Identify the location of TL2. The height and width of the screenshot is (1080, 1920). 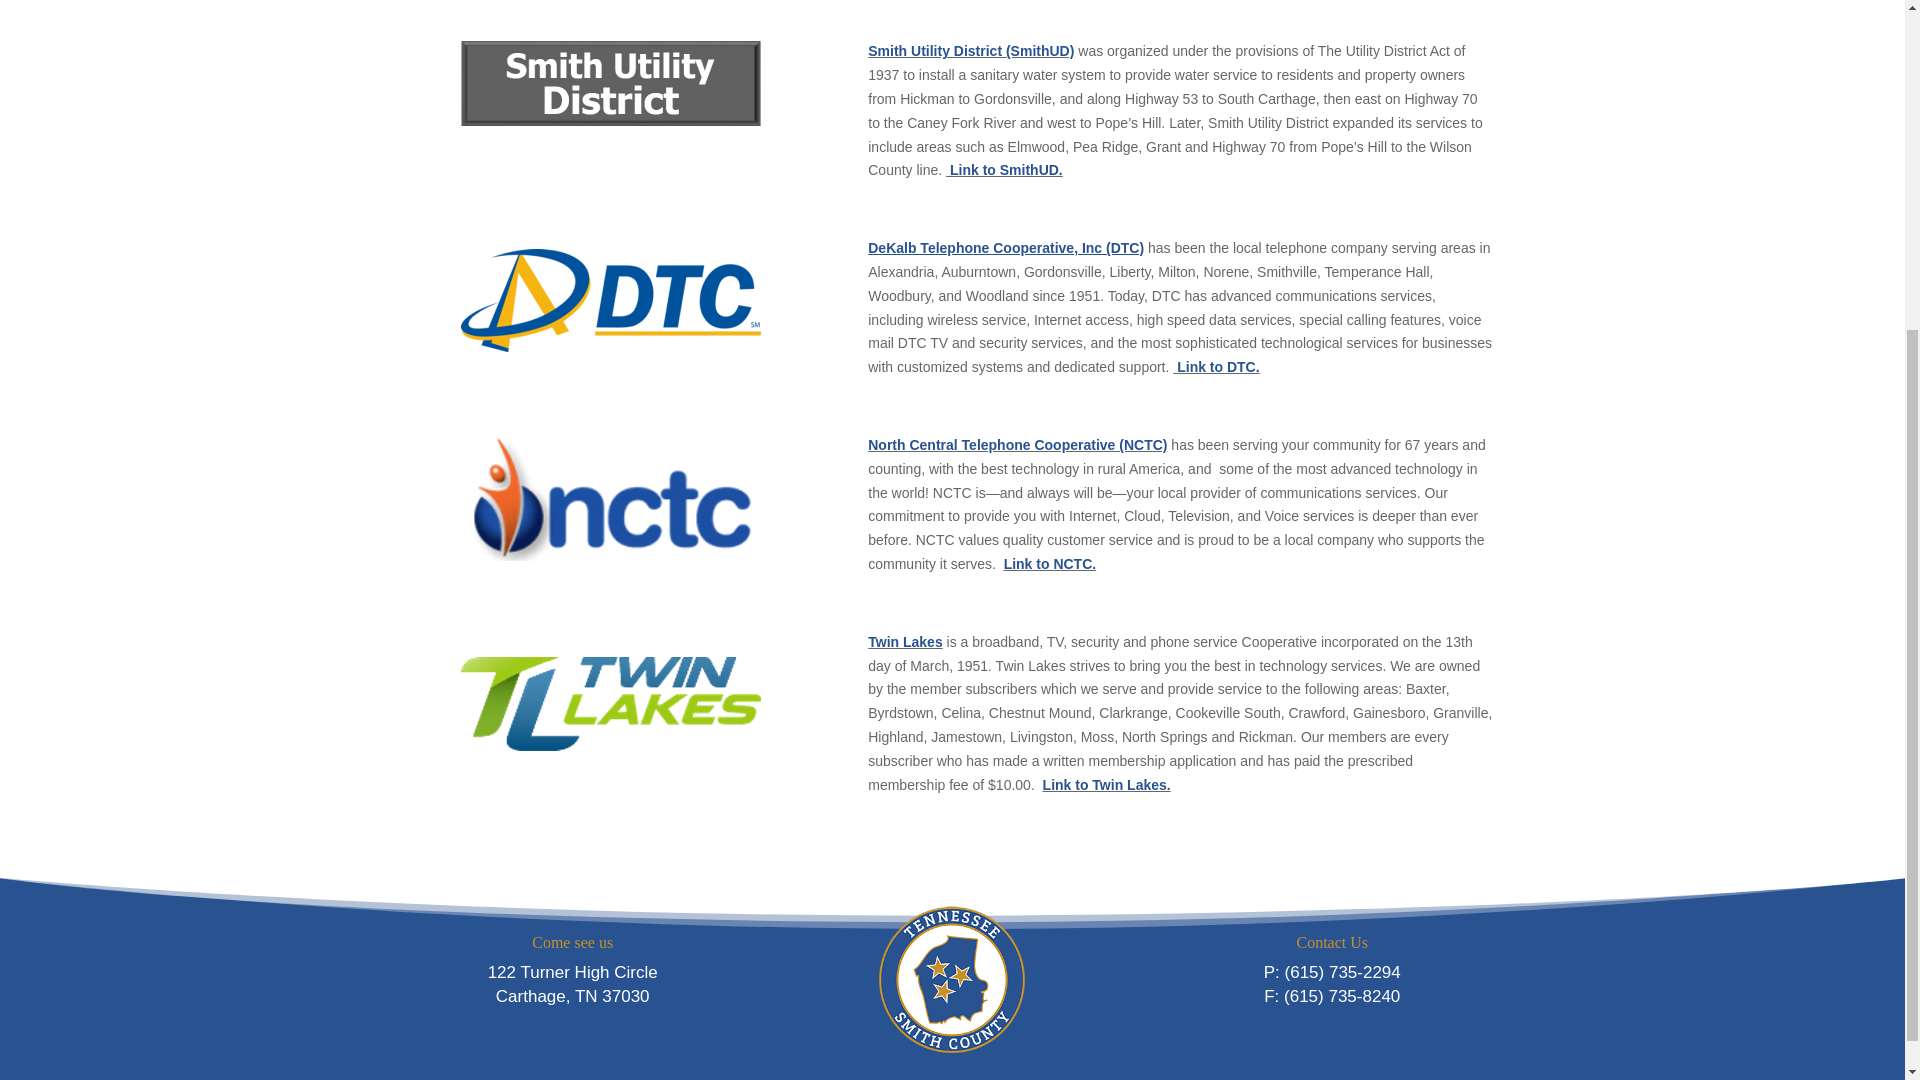
(610, 694).